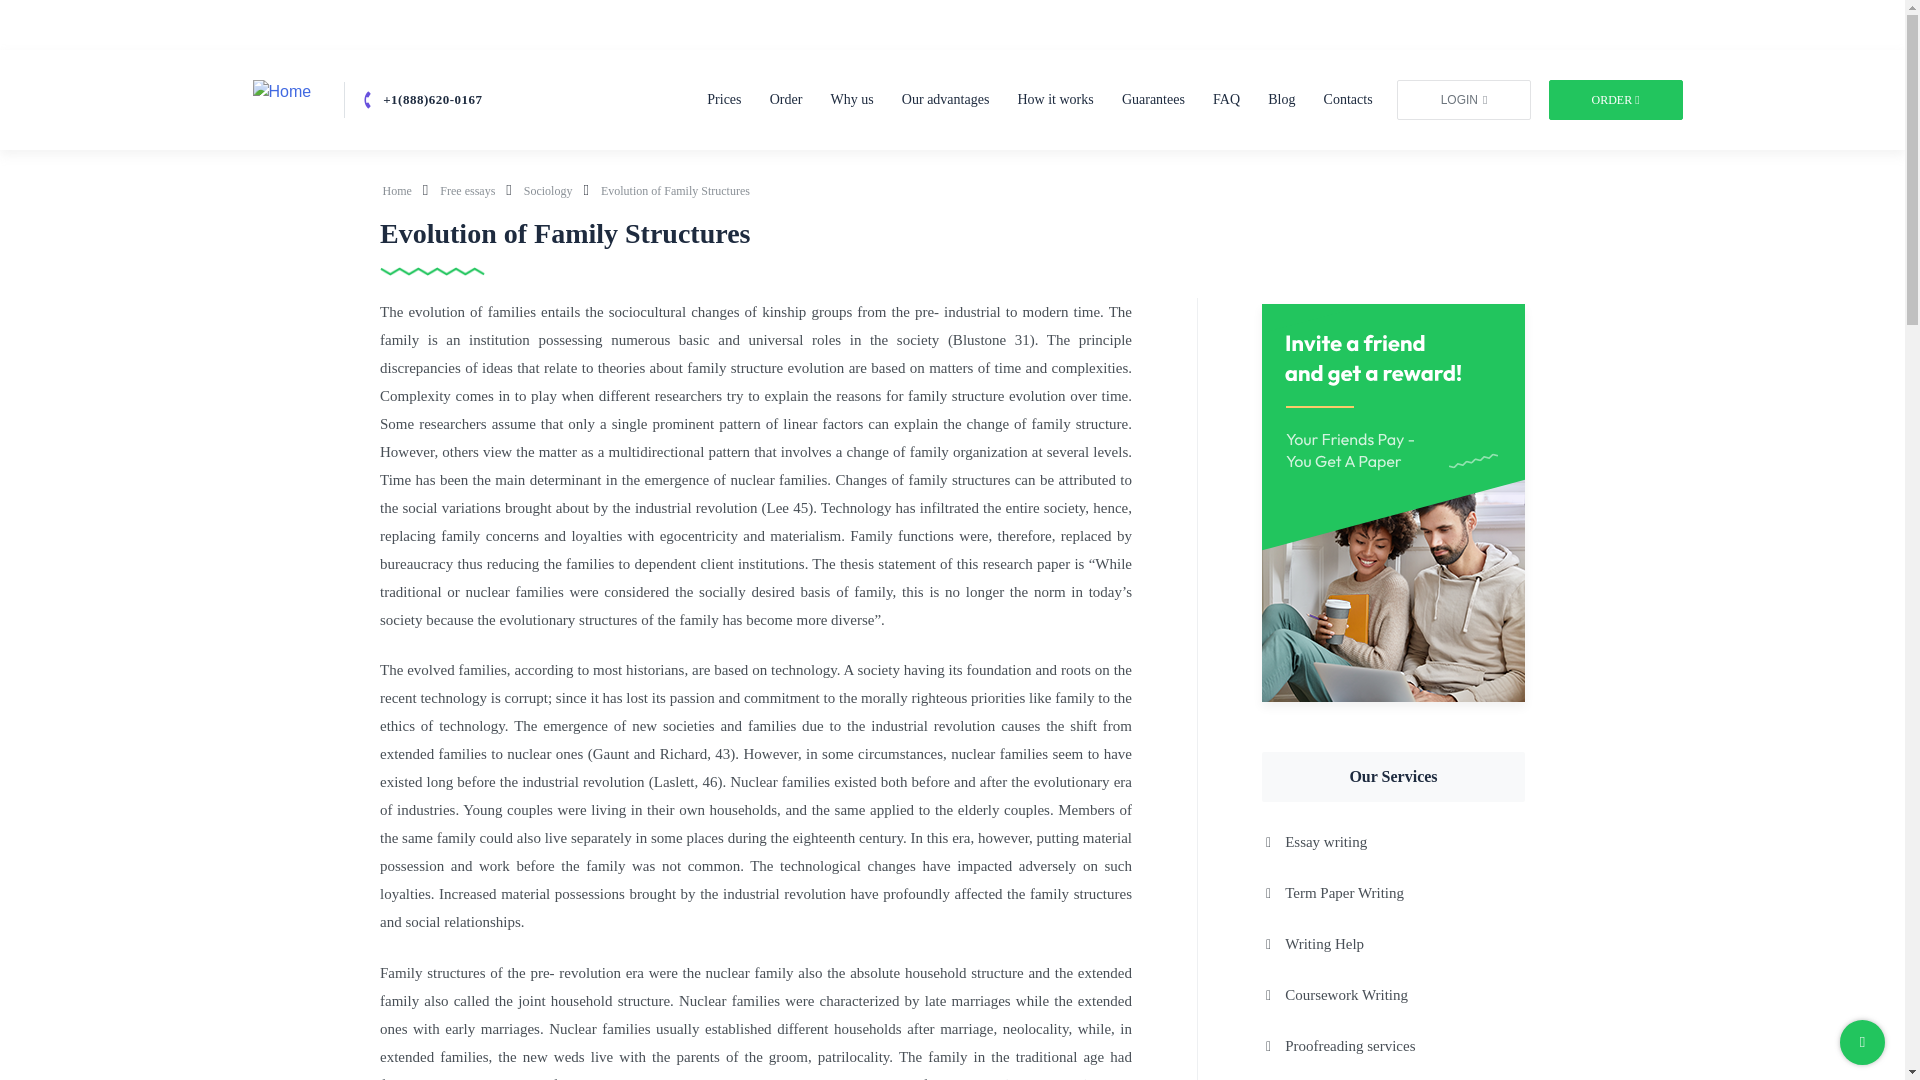 The height and width of the screenshot is (1080, 1920). I want to click on How it works, so click(1056, 98).